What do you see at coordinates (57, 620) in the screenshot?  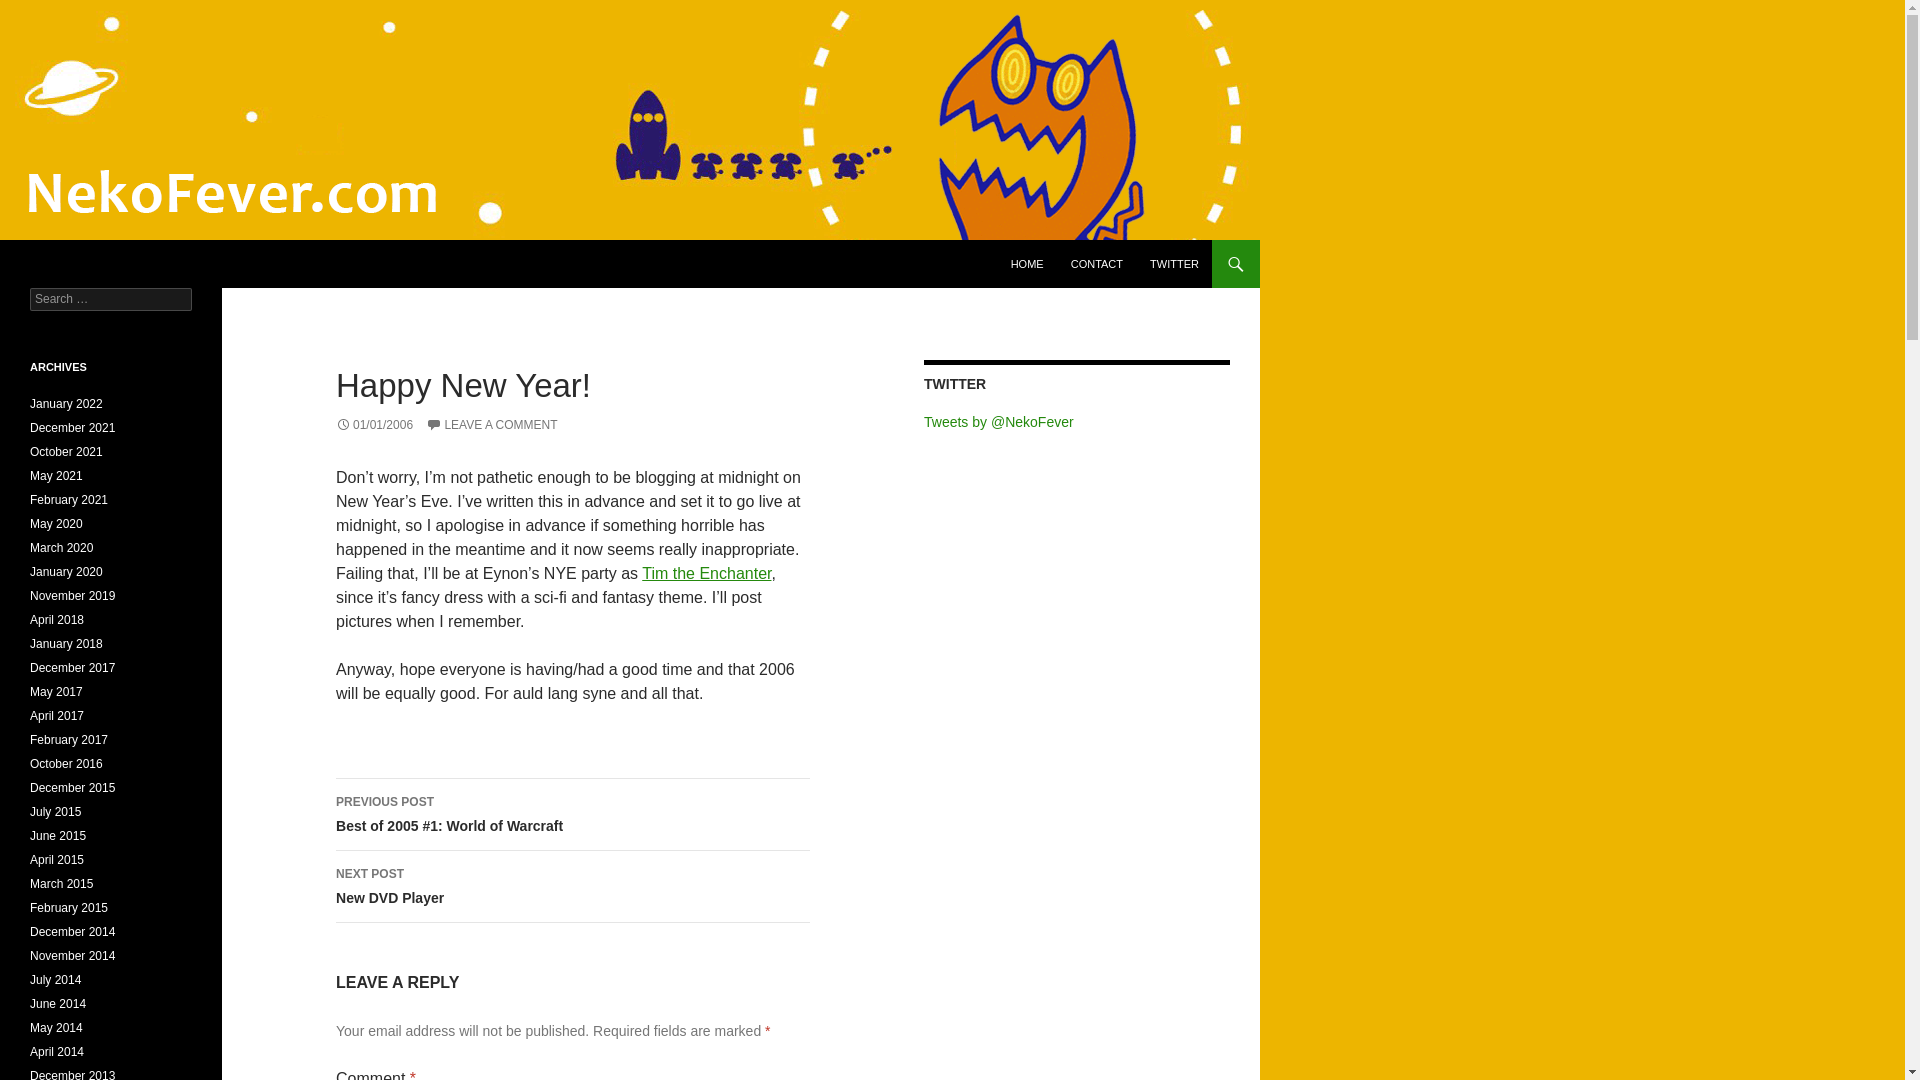 I see `April 2018` at bounding box center [57, 620].